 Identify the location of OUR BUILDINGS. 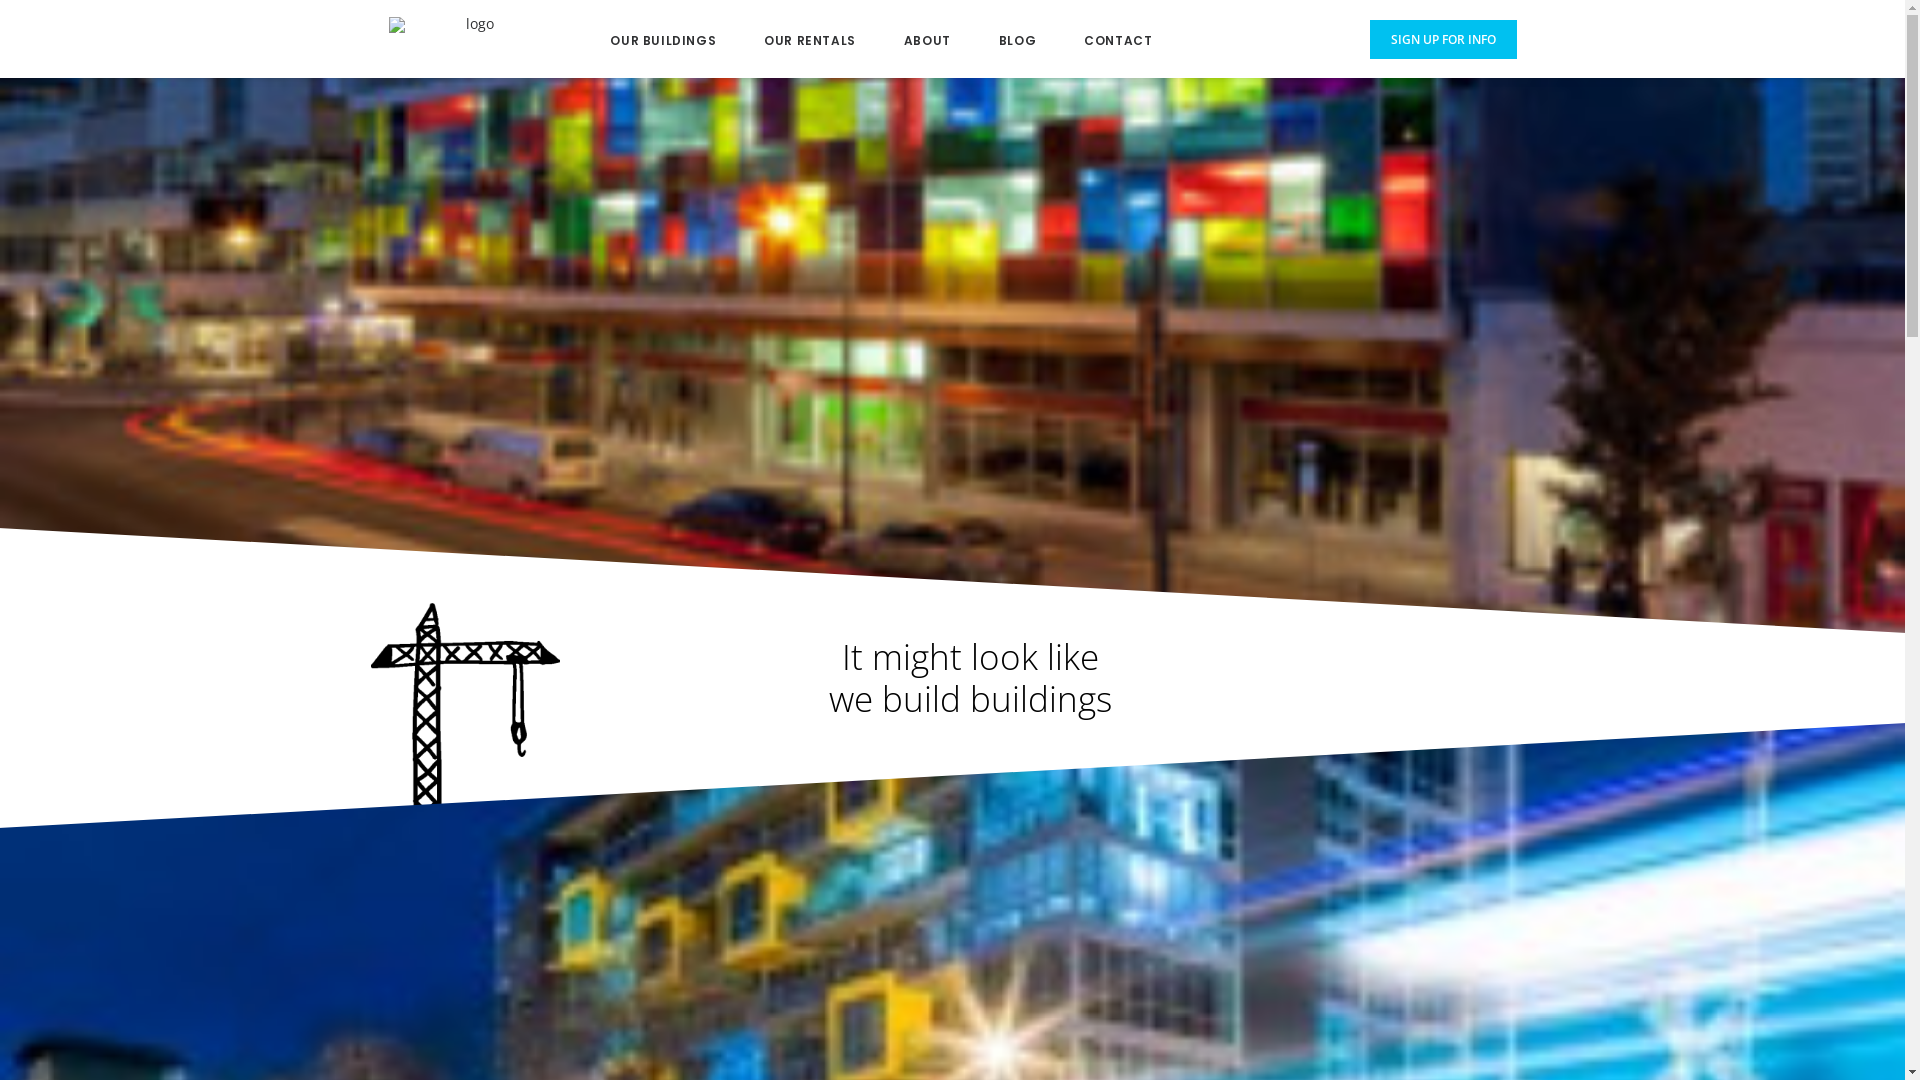
(663, 38).